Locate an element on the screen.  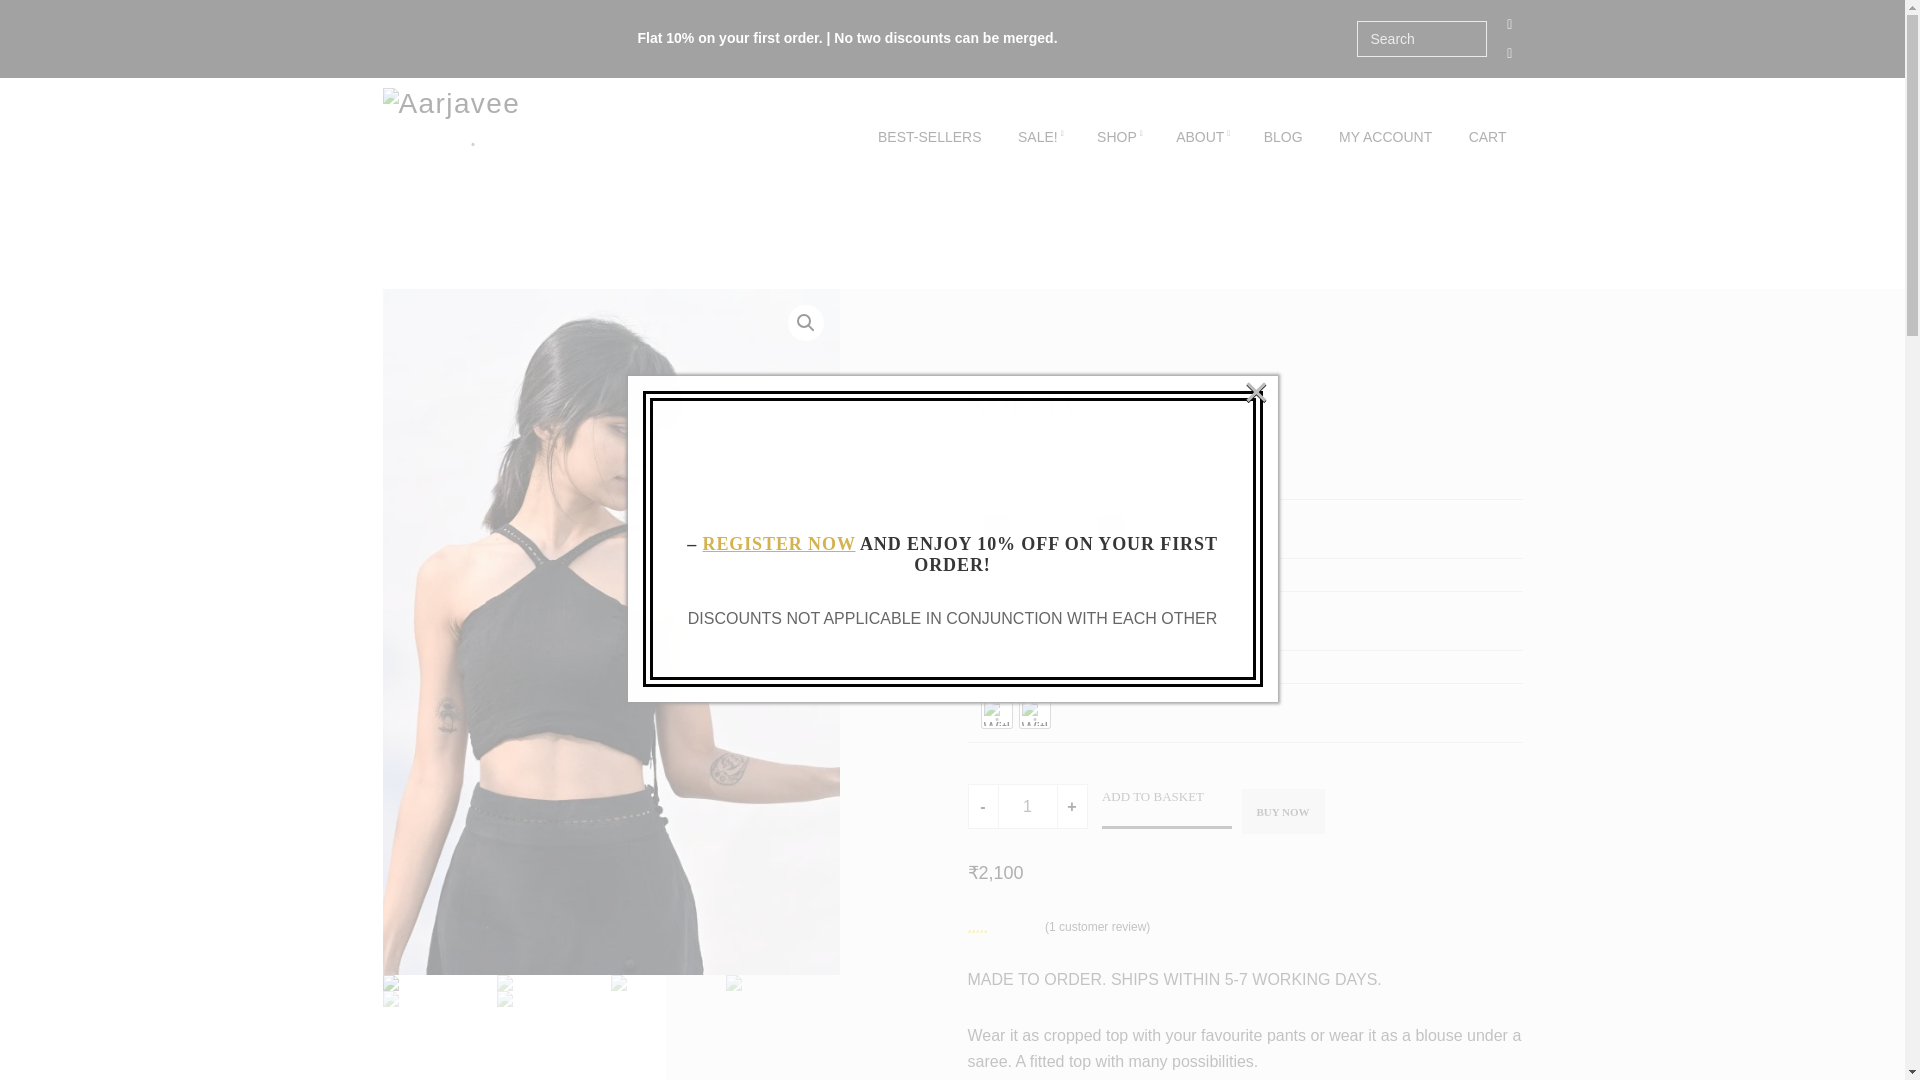
Custom is located at coordinates (1224, 620).